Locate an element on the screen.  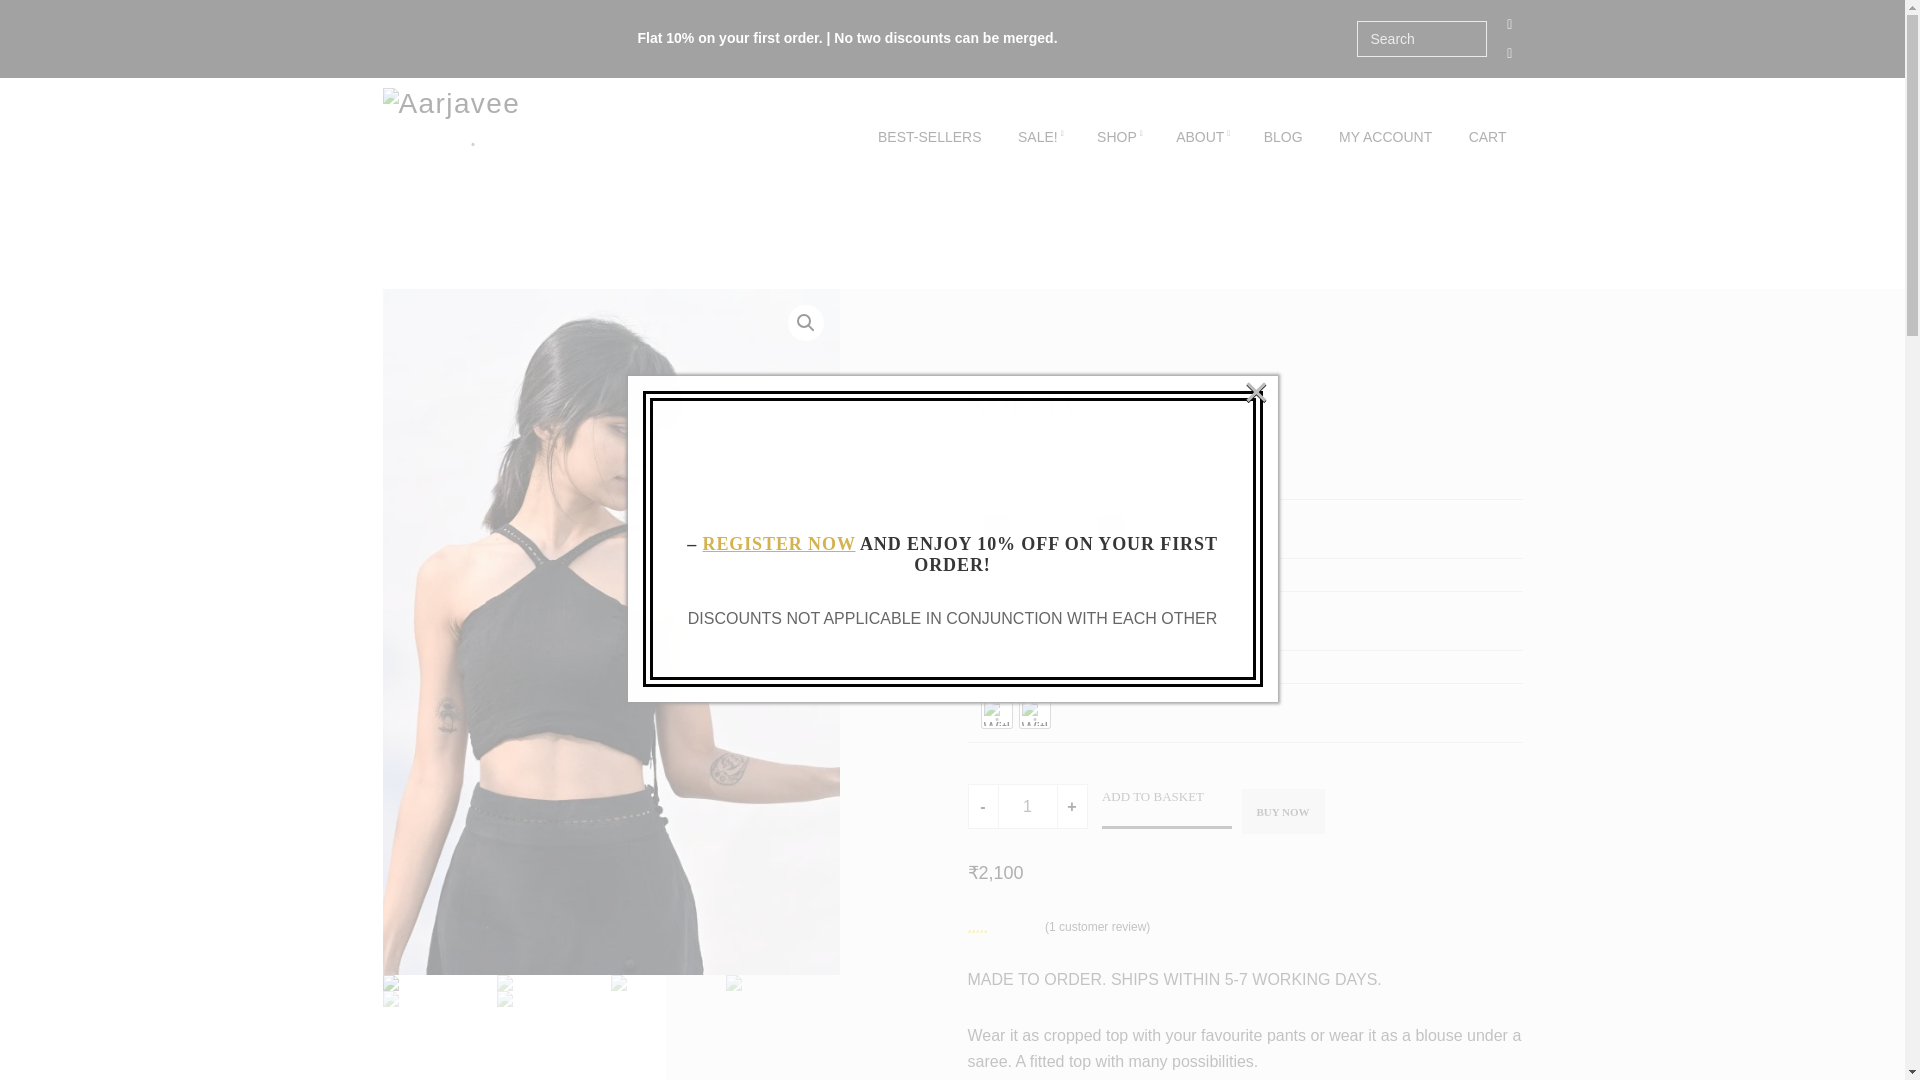
Custom is located at coordinates (1224, 620).